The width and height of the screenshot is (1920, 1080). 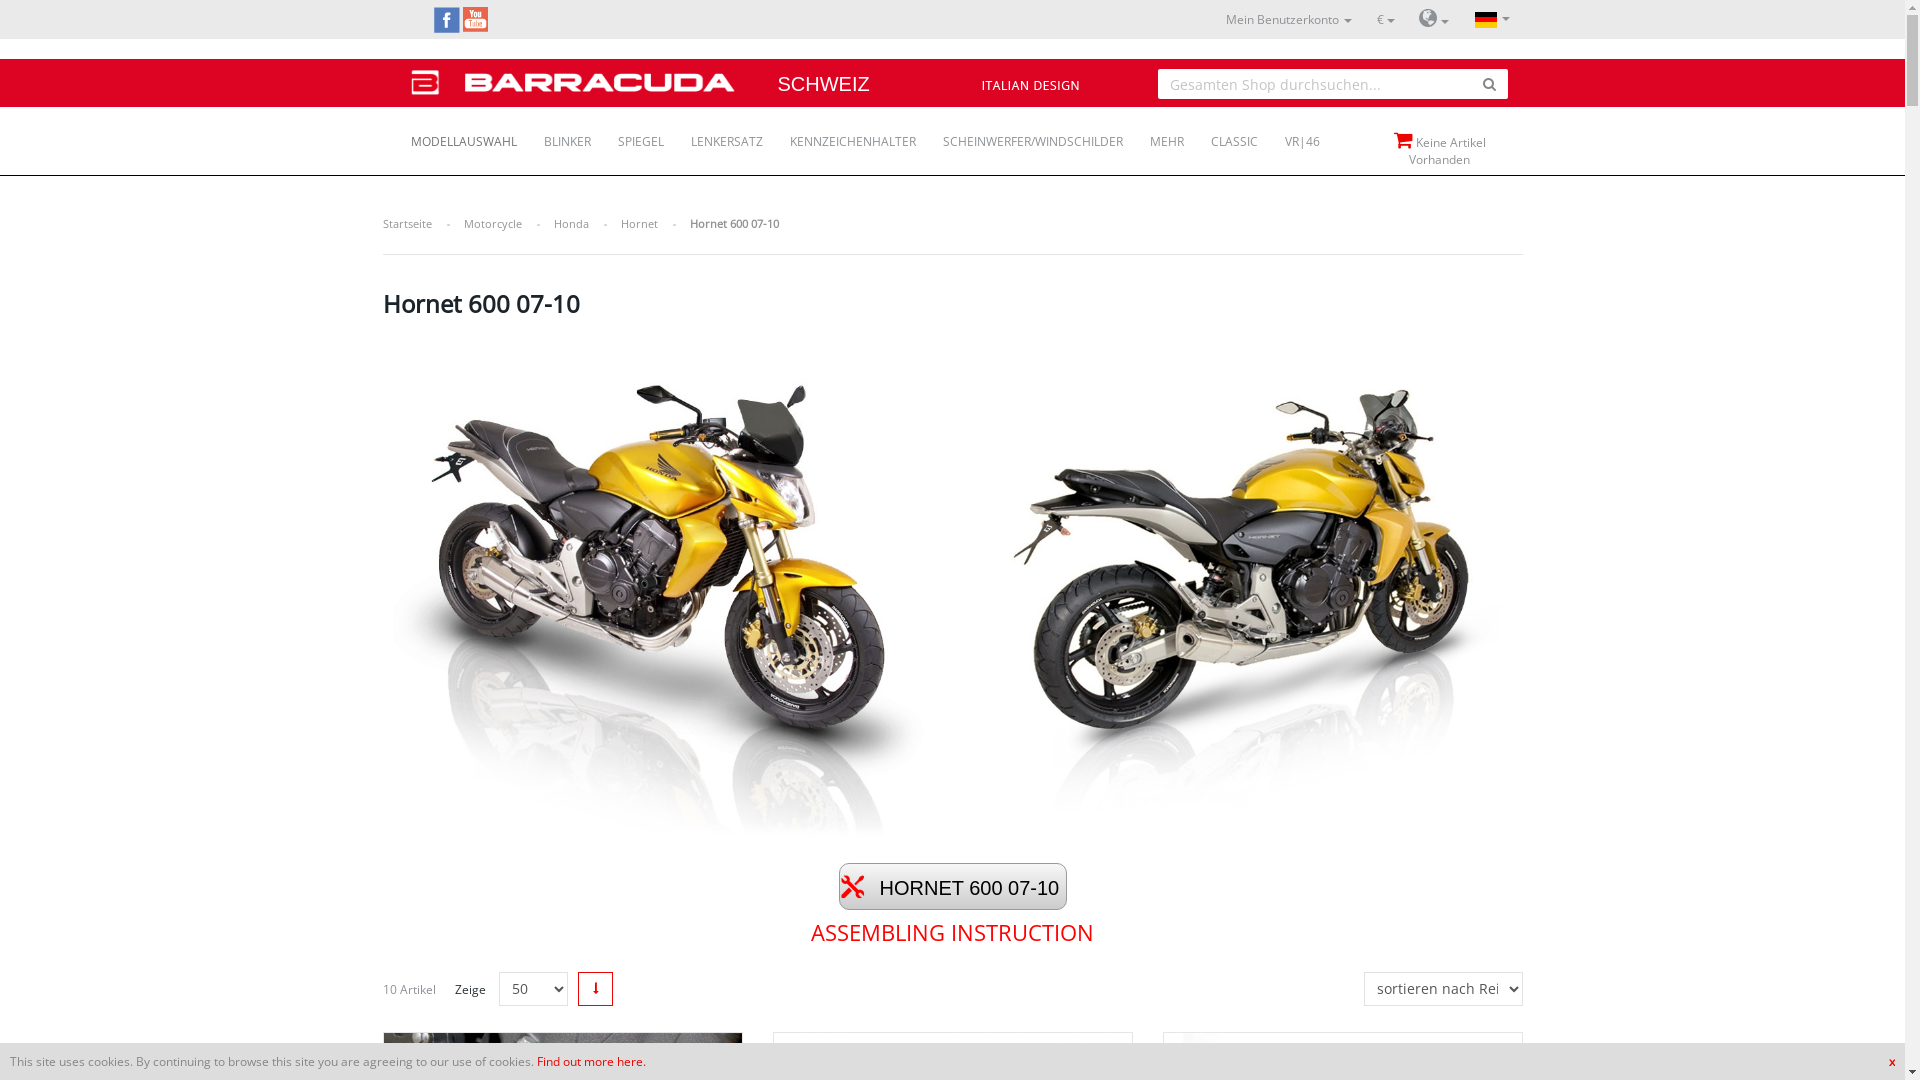 I want to click on Find out more here., so click(x=592, y=1062).